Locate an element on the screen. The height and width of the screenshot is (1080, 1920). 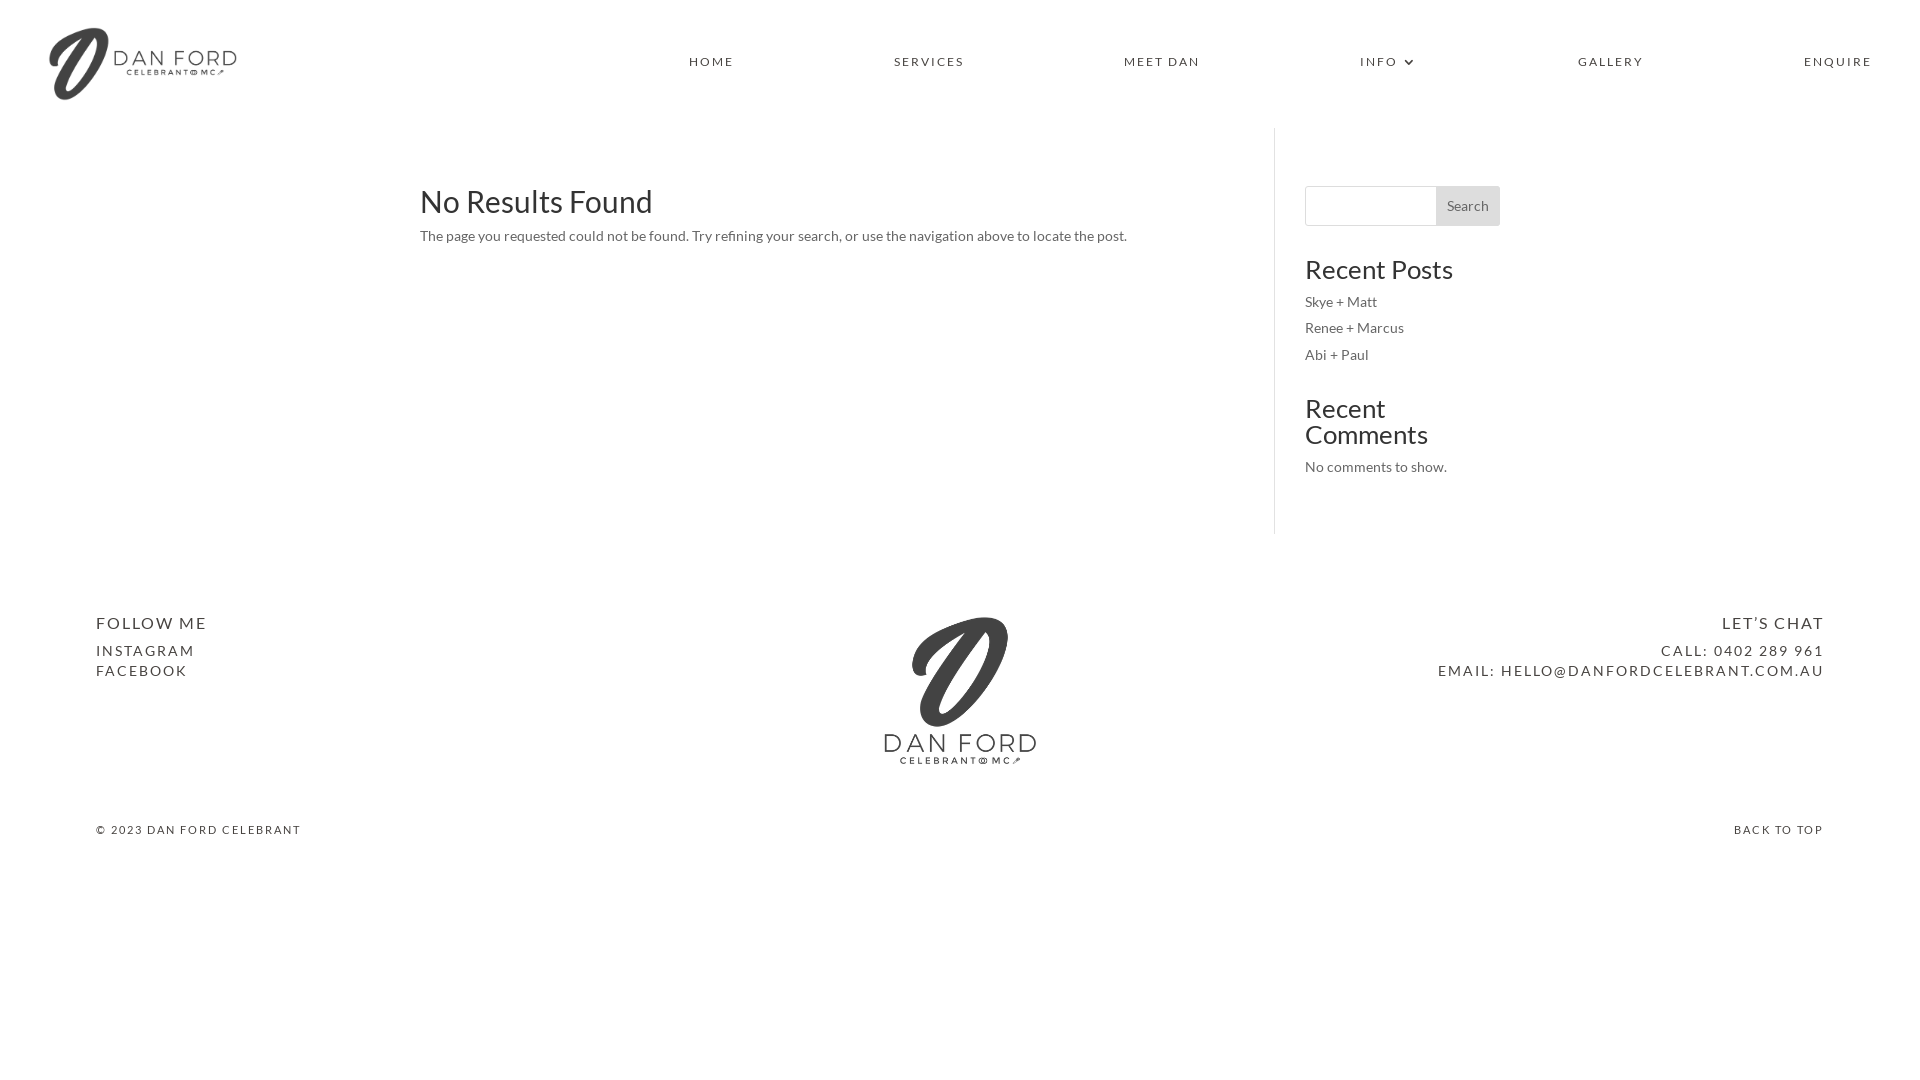
SERVICES is located at coordinates (929, 66).